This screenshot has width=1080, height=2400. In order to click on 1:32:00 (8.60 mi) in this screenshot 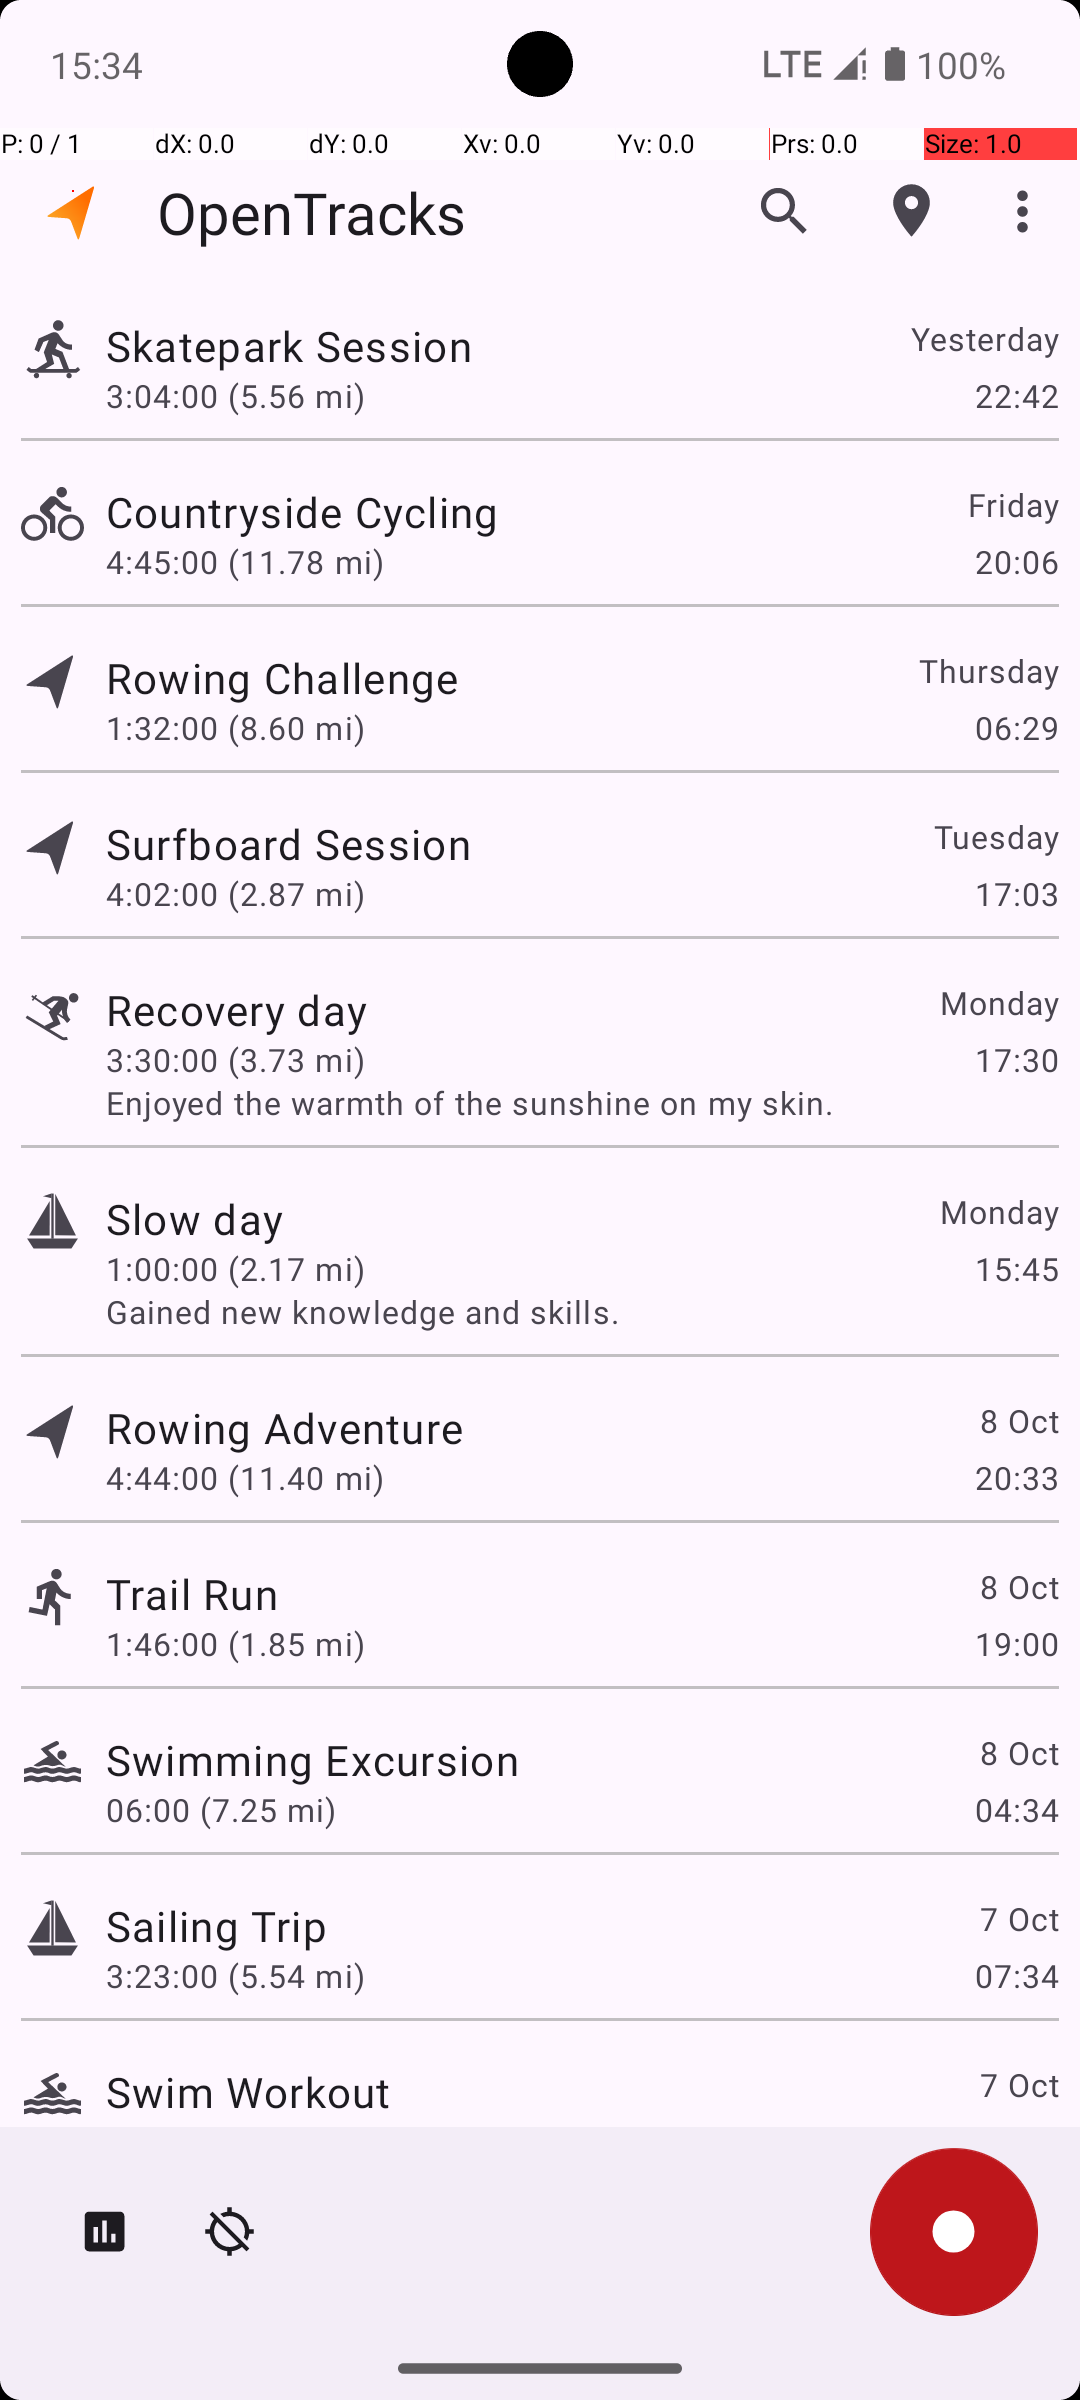, I will do `click(236, 728)`.